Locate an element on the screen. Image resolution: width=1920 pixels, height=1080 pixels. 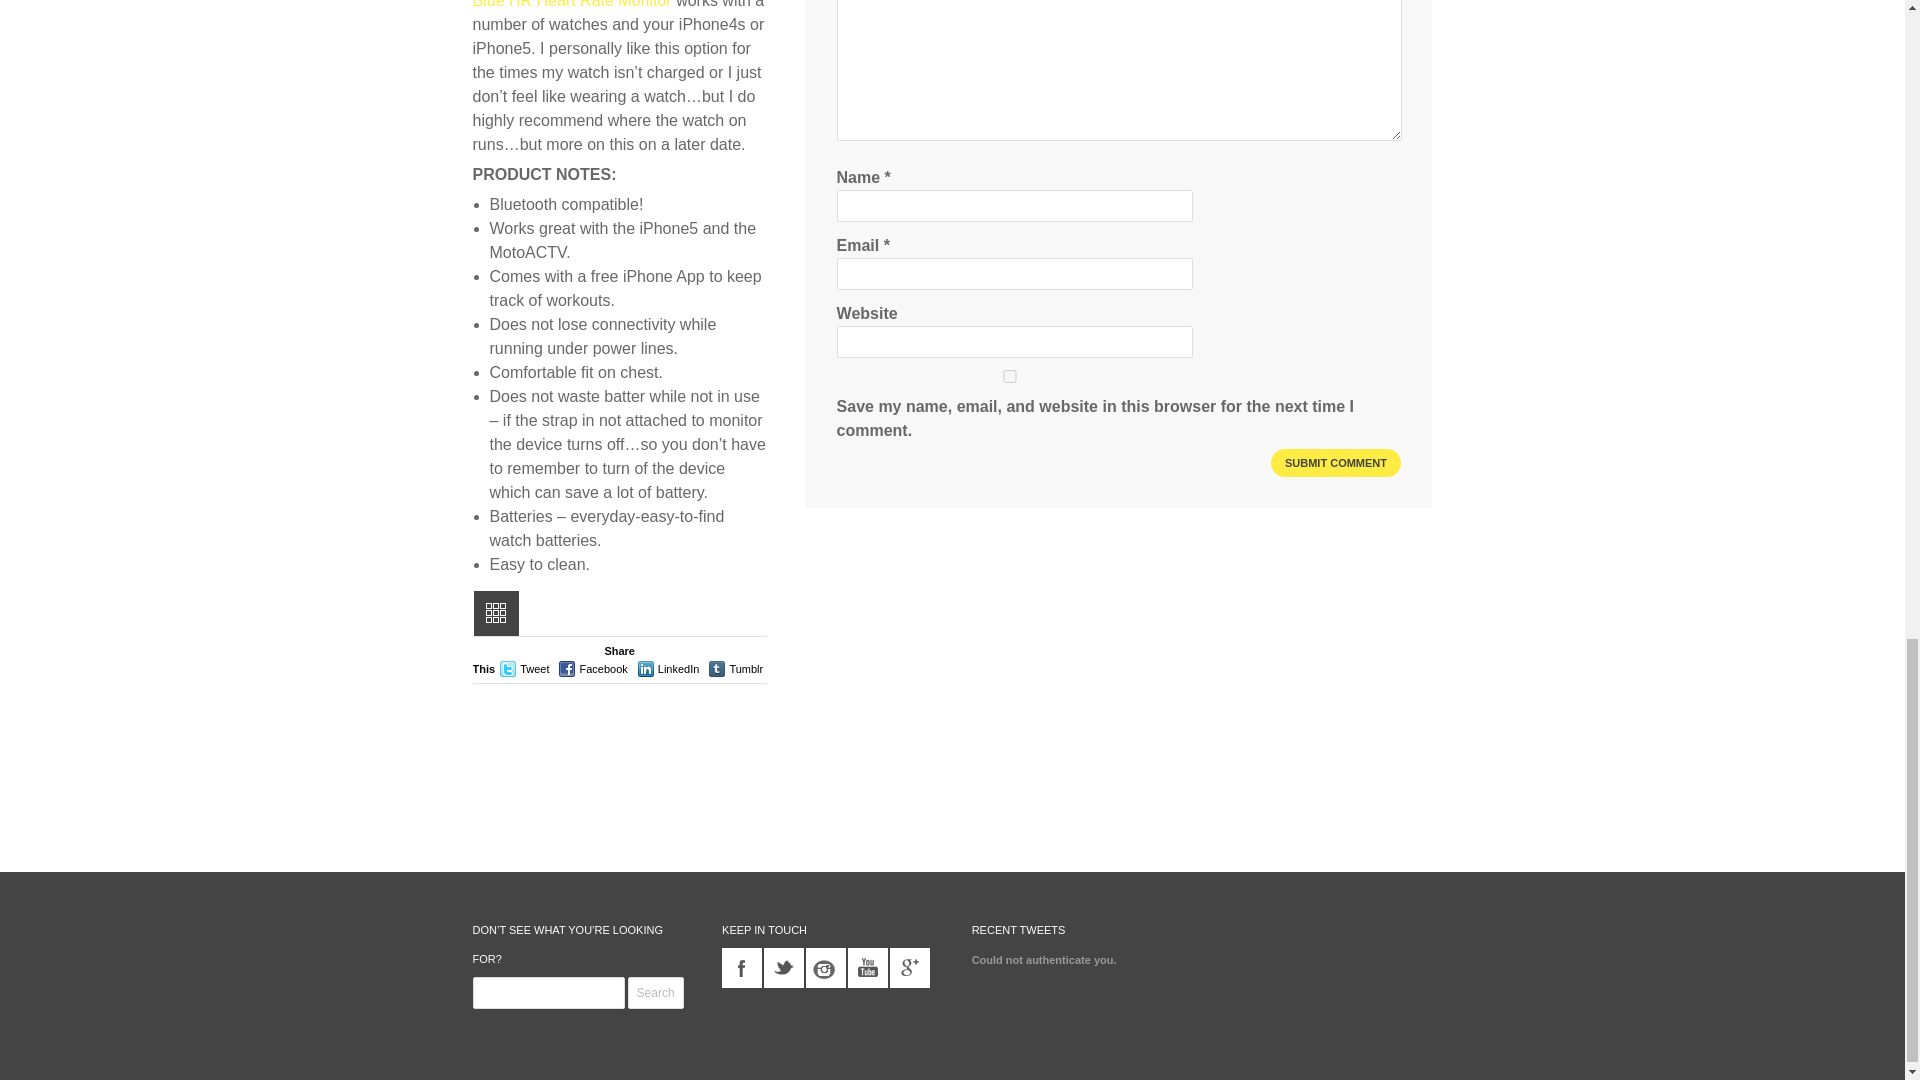
Share on Tumblr is located at coordinates (746, 669).